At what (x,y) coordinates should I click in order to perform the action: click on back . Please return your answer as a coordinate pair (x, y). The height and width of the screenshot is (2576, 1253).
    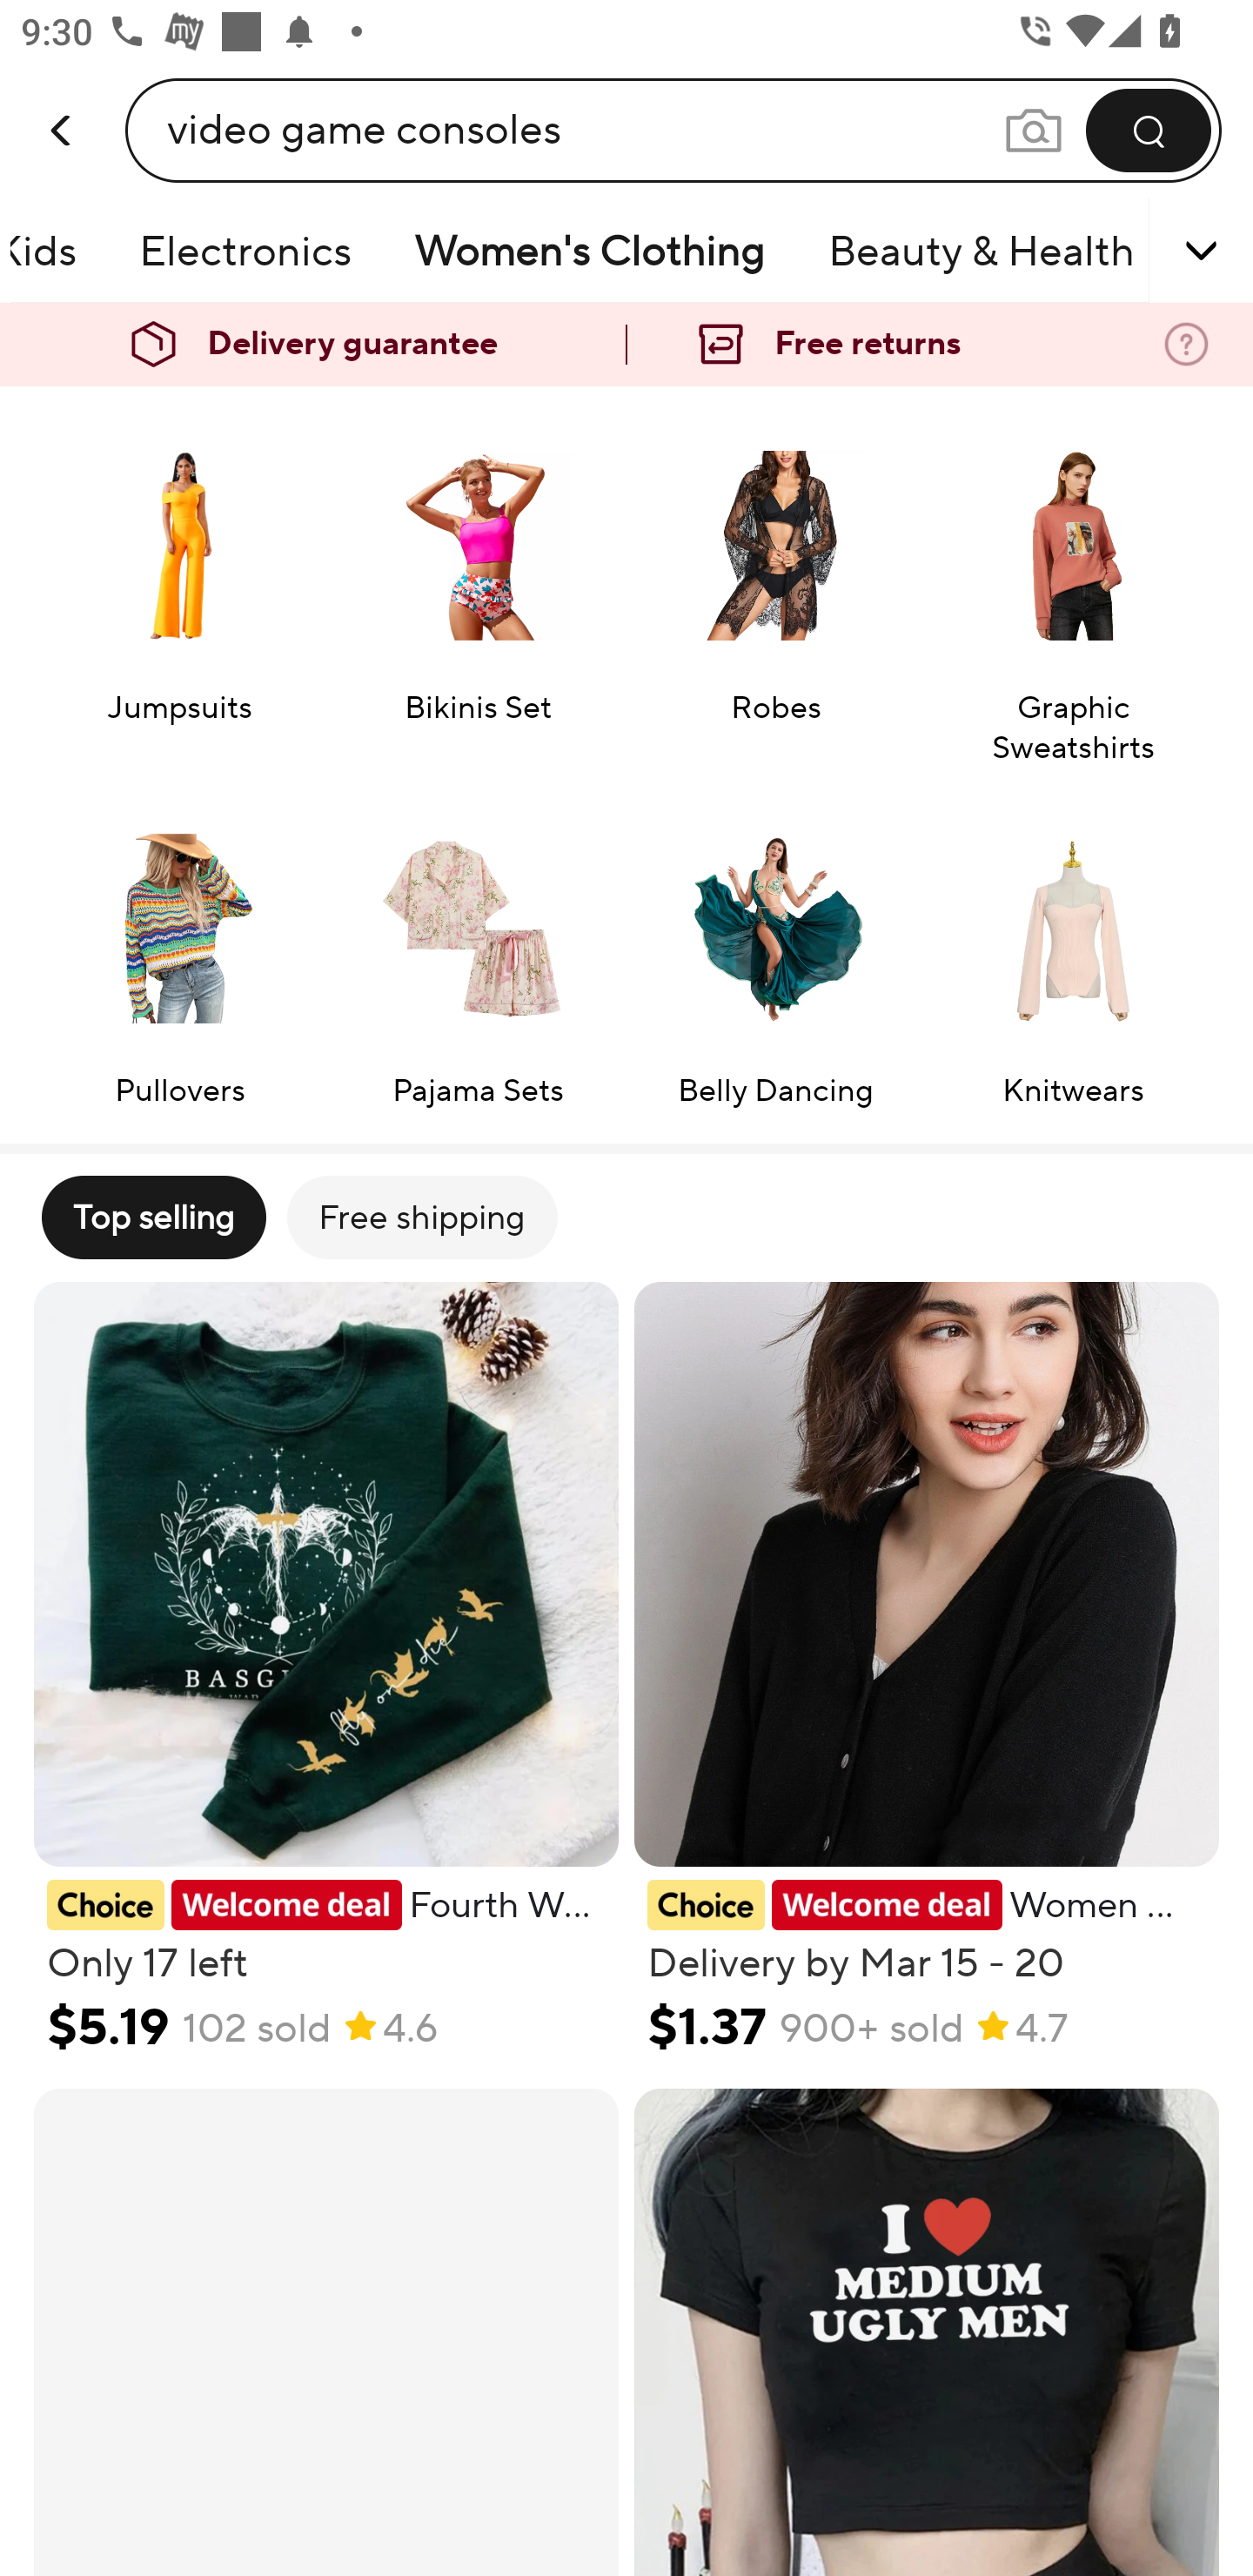
    Looking at the image, I should click on (63, 99).